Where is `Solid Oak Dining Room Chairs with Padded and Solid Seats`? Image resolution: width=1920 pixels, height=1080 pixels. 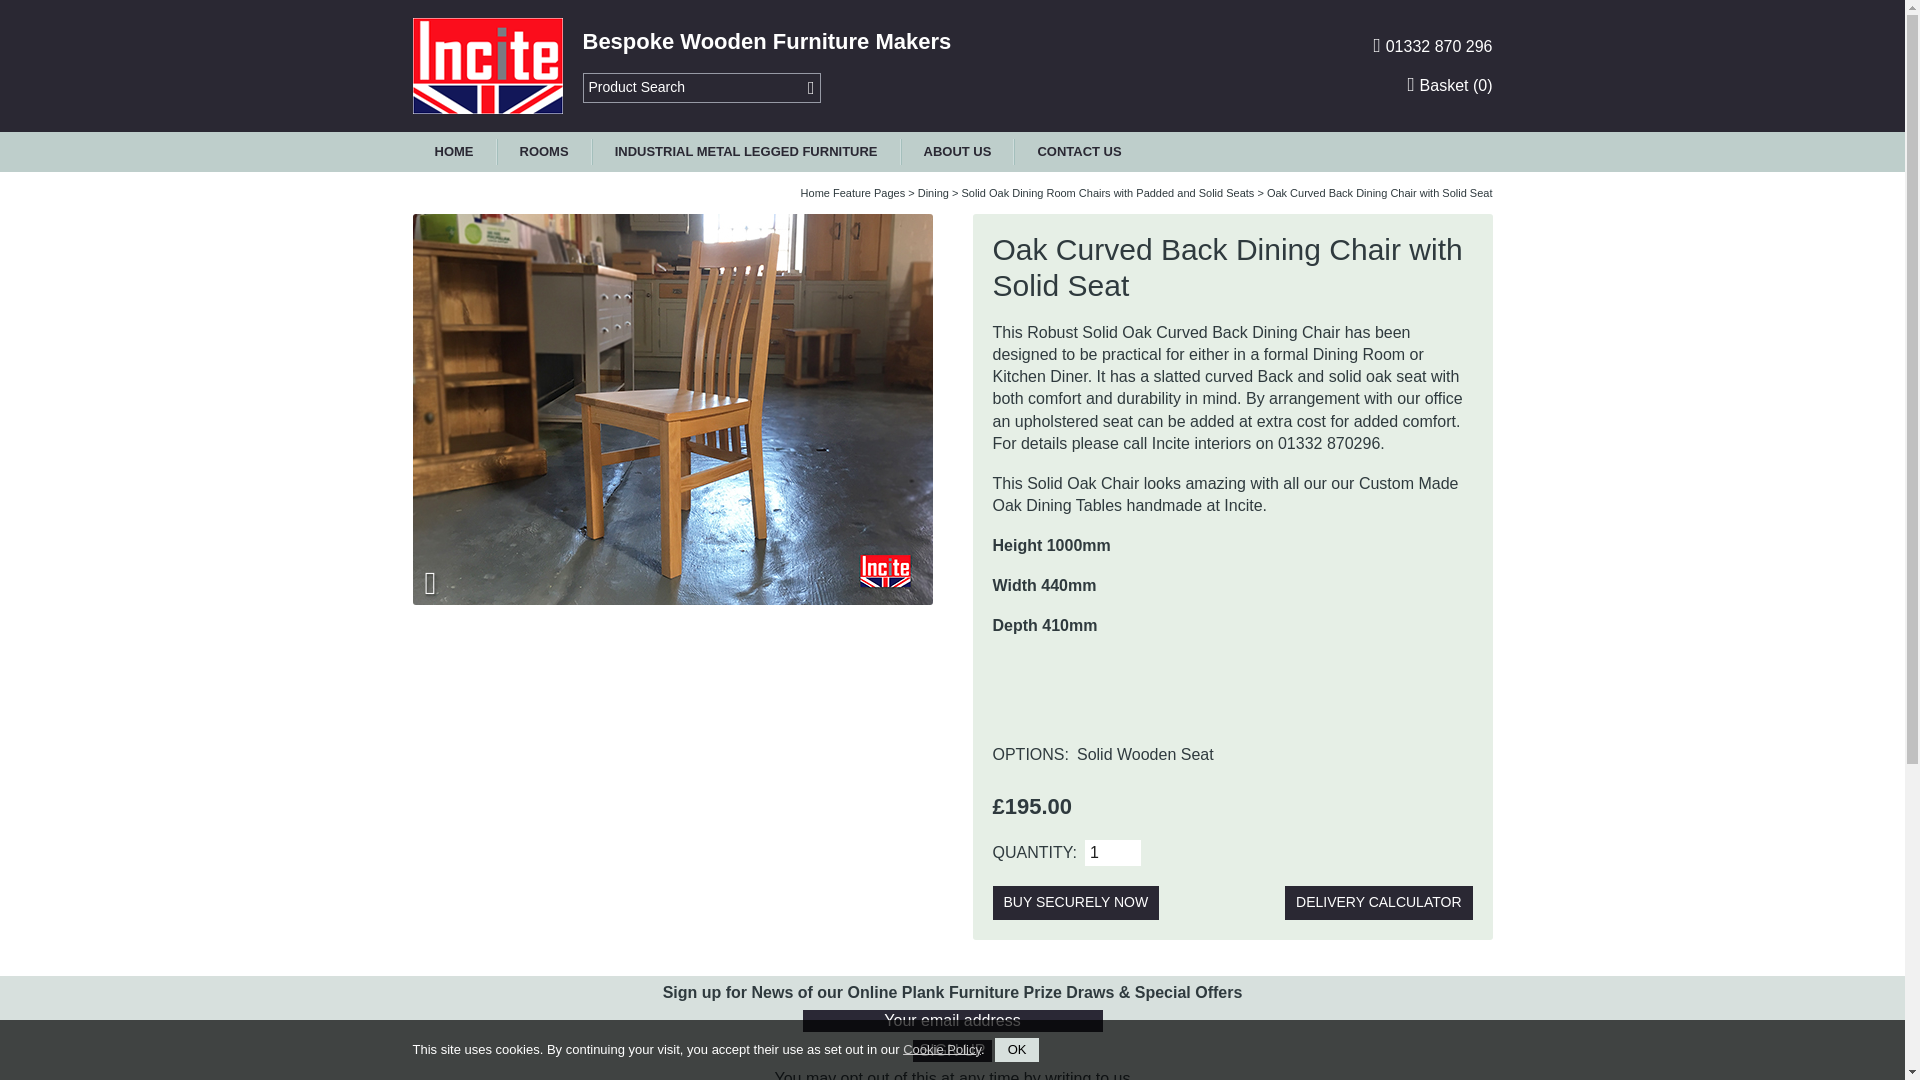
Solid Oak Dining Room Chairs with Padded and Solid Seats is located at coordinates (1107, 192).